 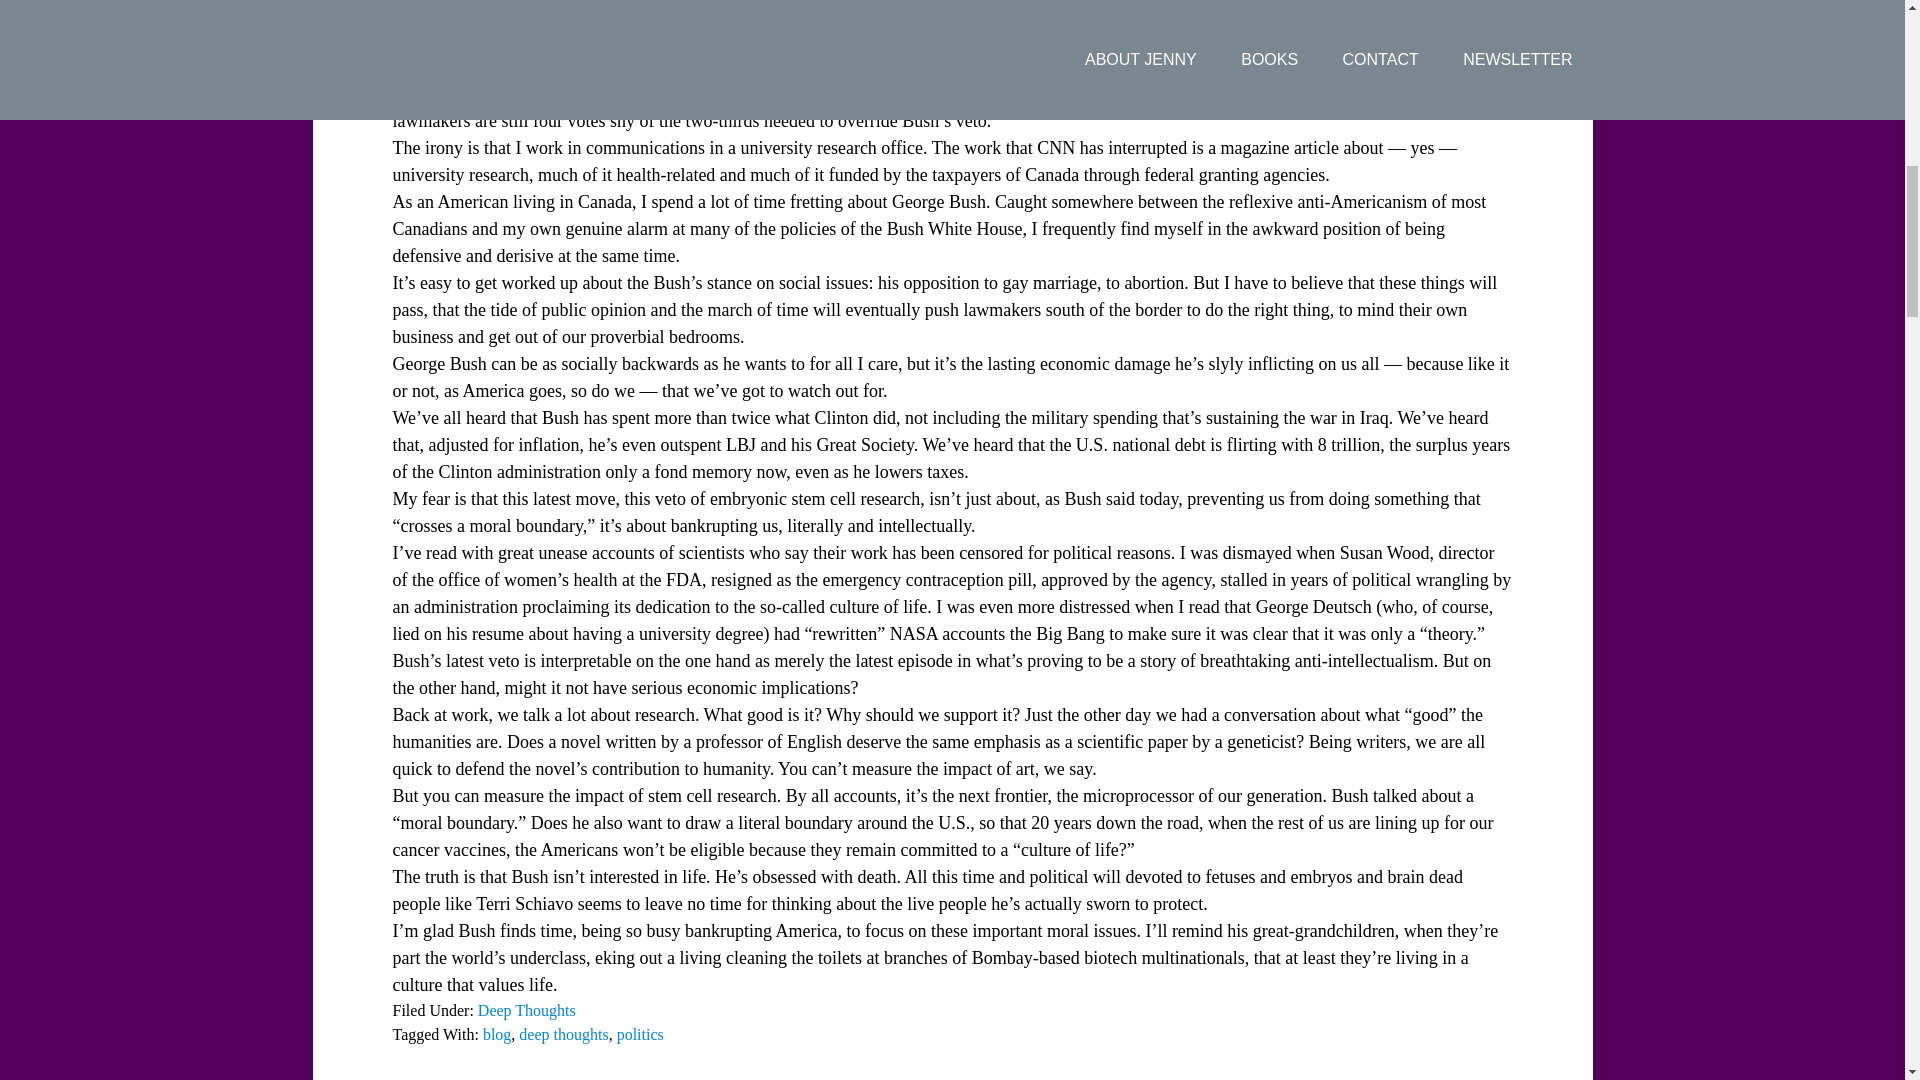 What do you see at coordinates (521, 16) in the screenshot?
I see `Jenny` at bounding box center [521, 16].